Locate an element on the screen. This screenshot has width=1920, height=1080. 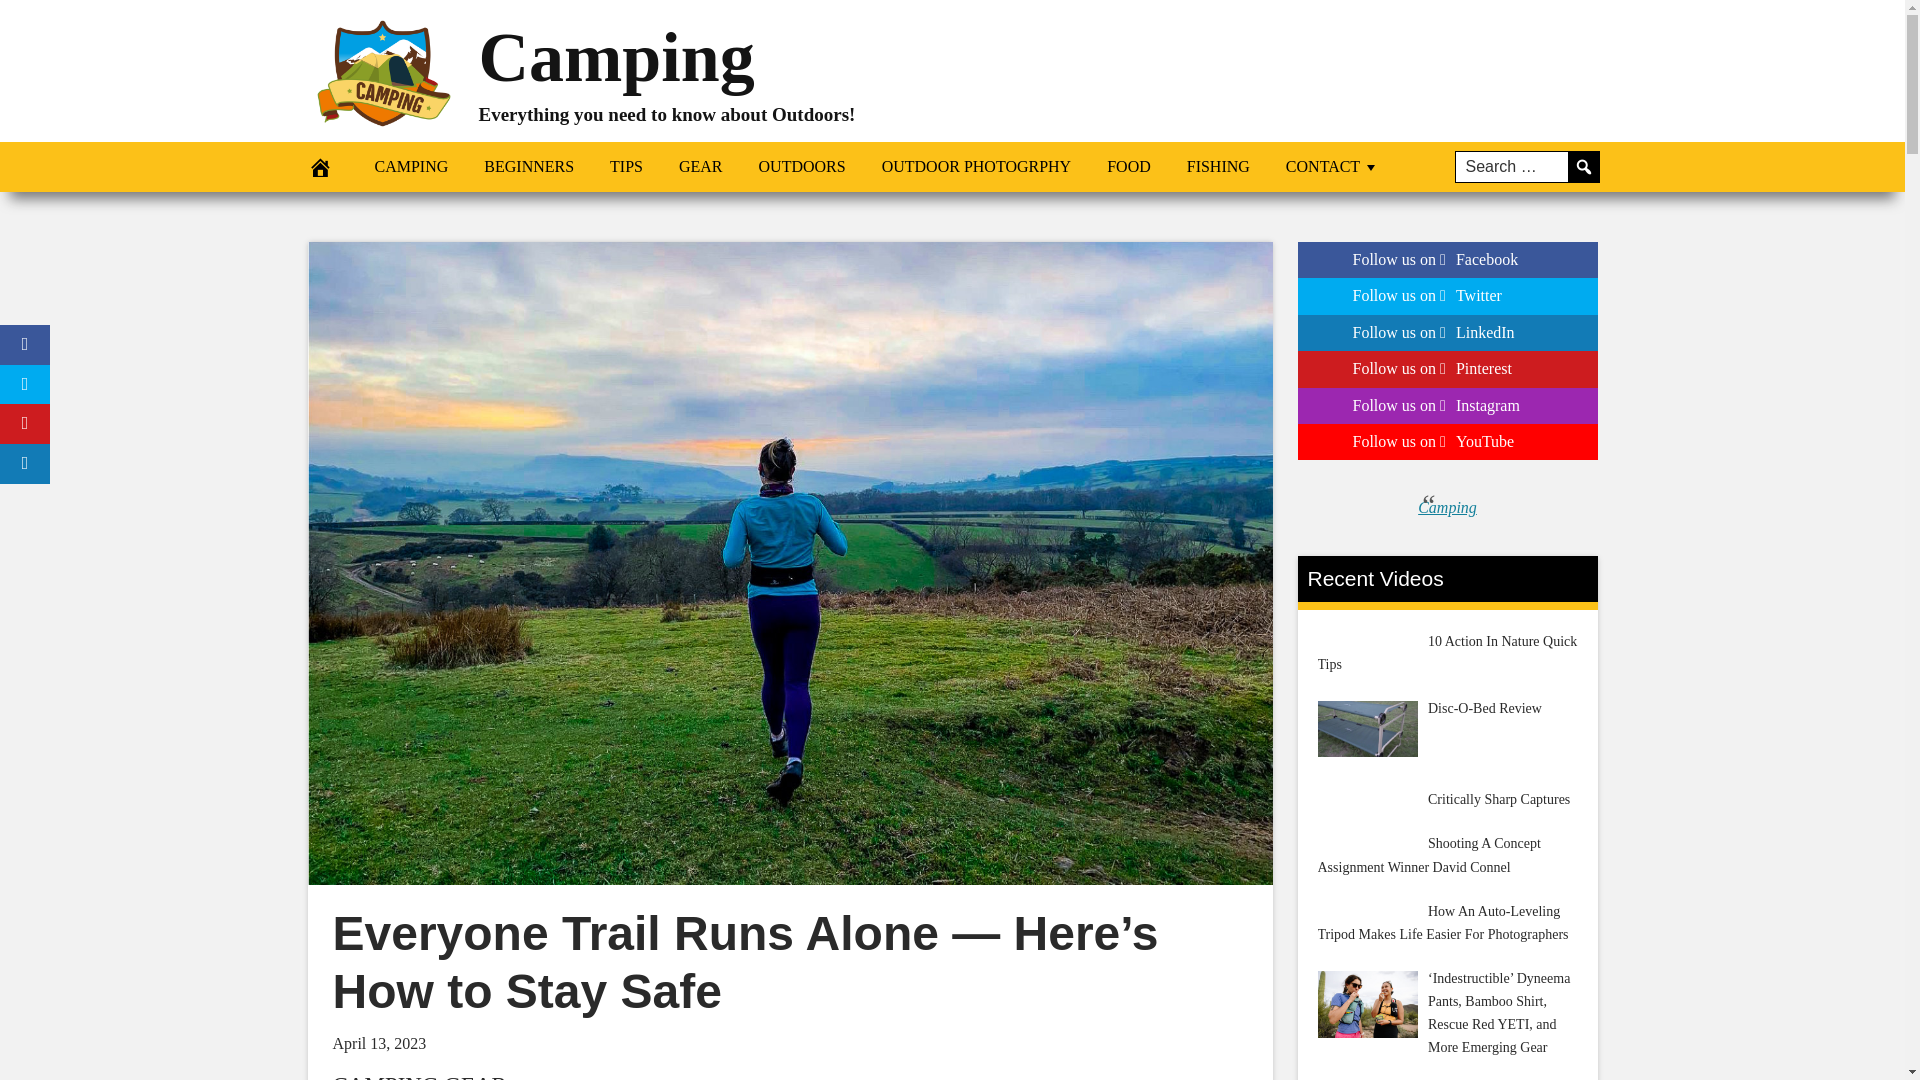
FISHING is located at coordinates (1218, 166).